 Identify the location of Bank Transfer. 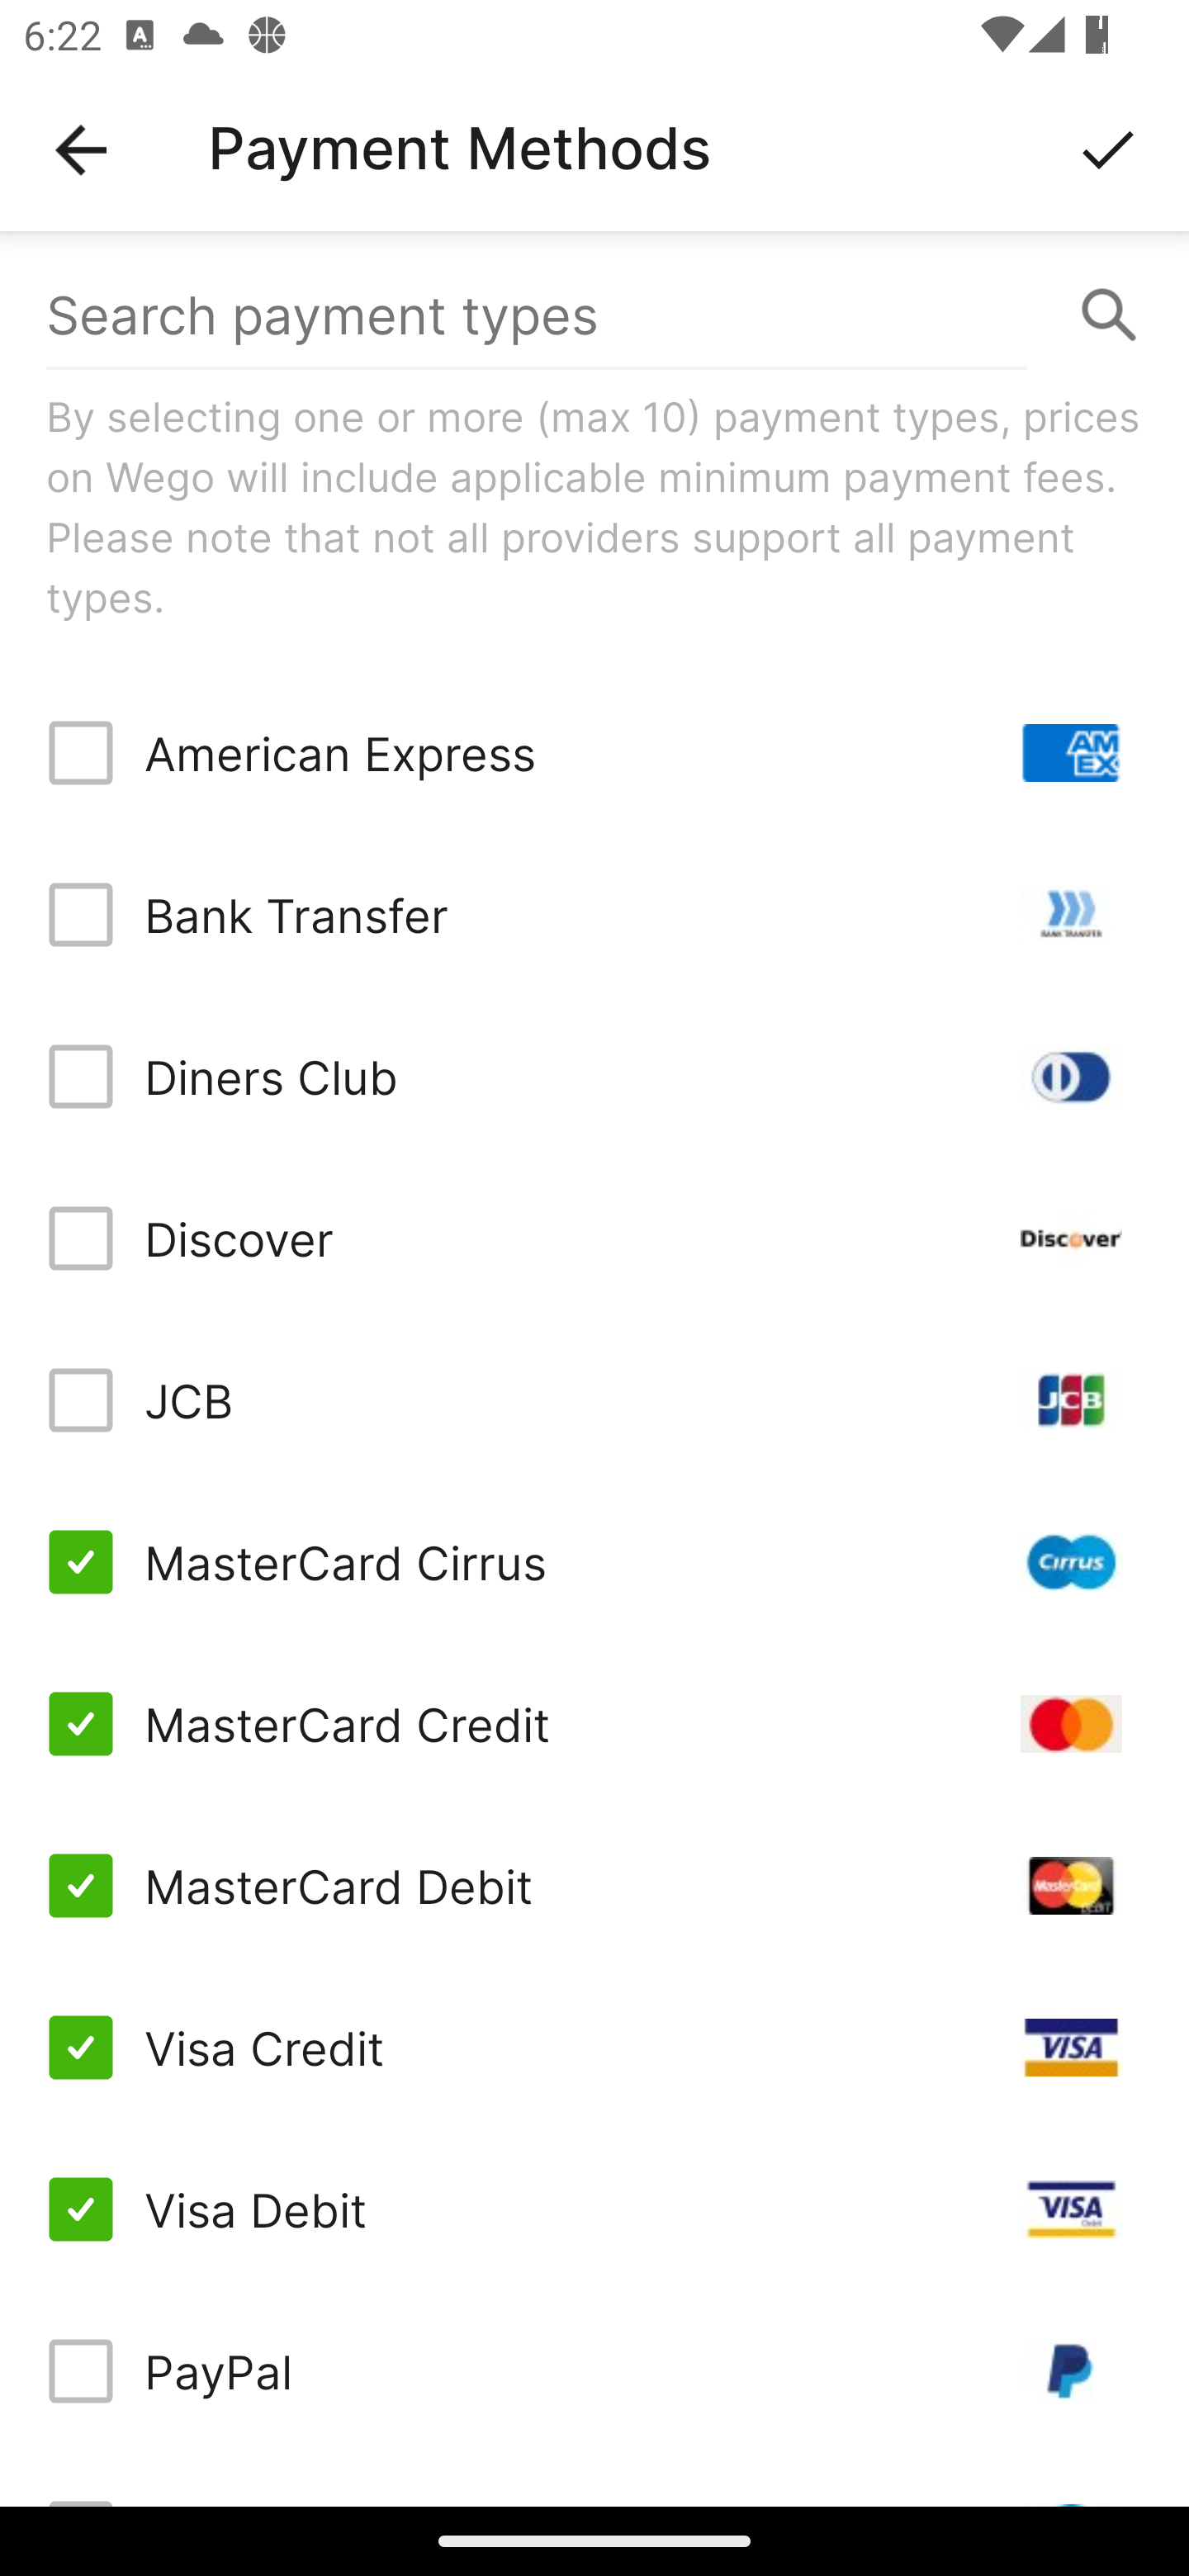
(594, 915).